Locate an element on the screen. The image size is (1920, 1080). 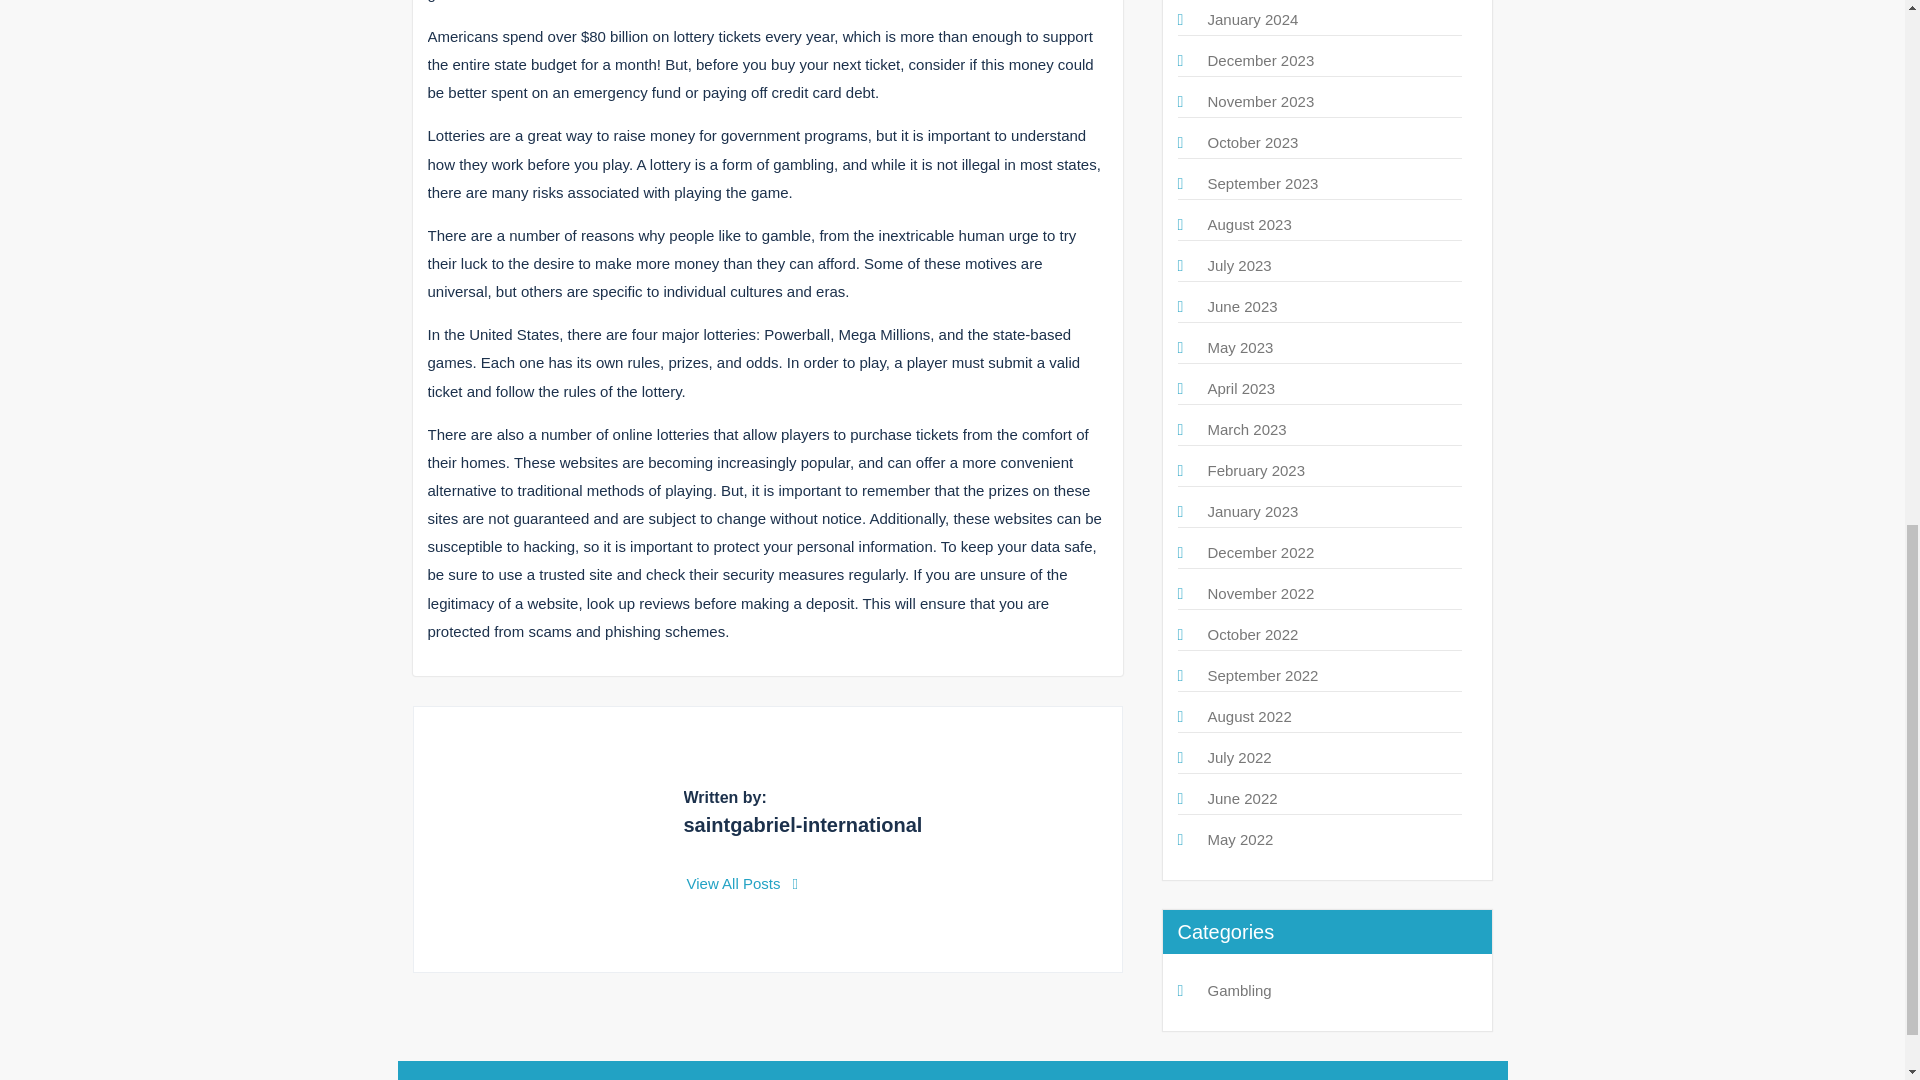
May 2023 is located at coordinates (1240, 348).